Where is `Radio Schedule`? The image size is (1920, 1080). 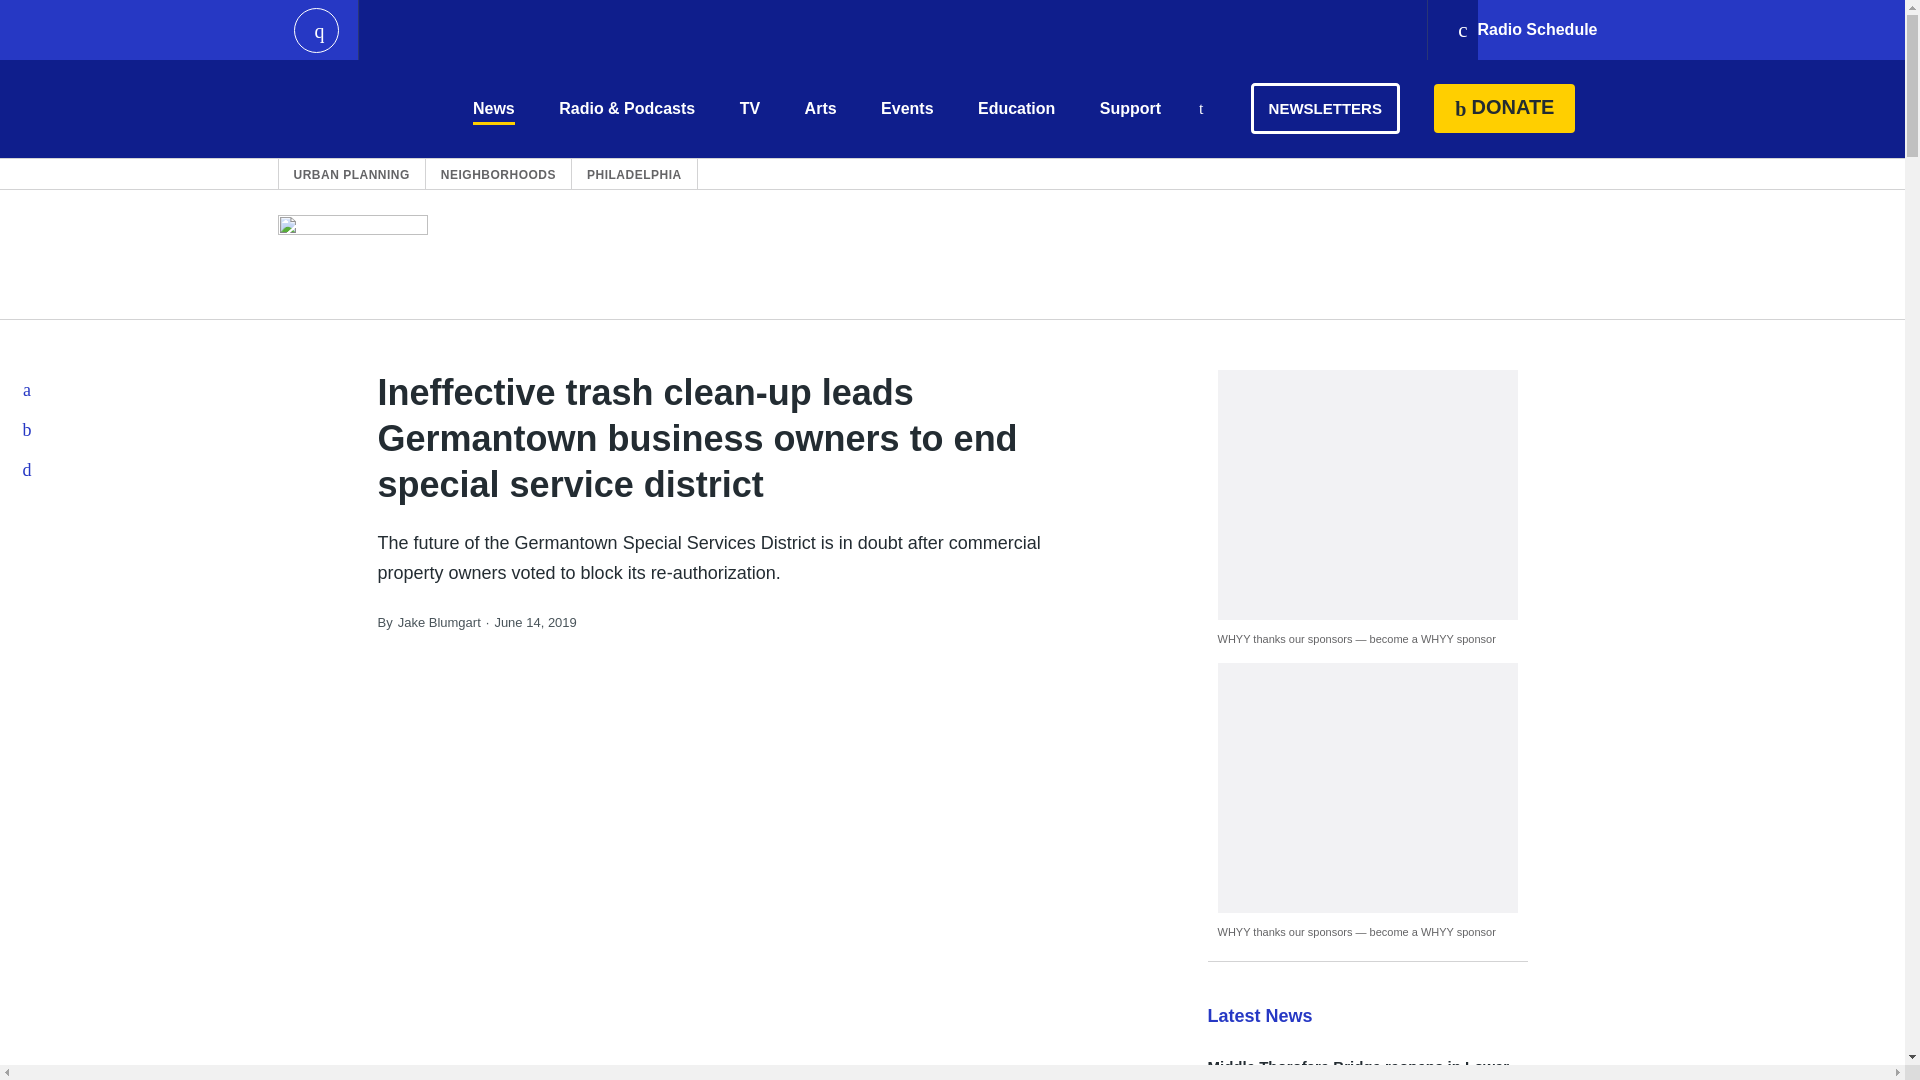
Radio Schedule is located at coordinates (1526, 30).